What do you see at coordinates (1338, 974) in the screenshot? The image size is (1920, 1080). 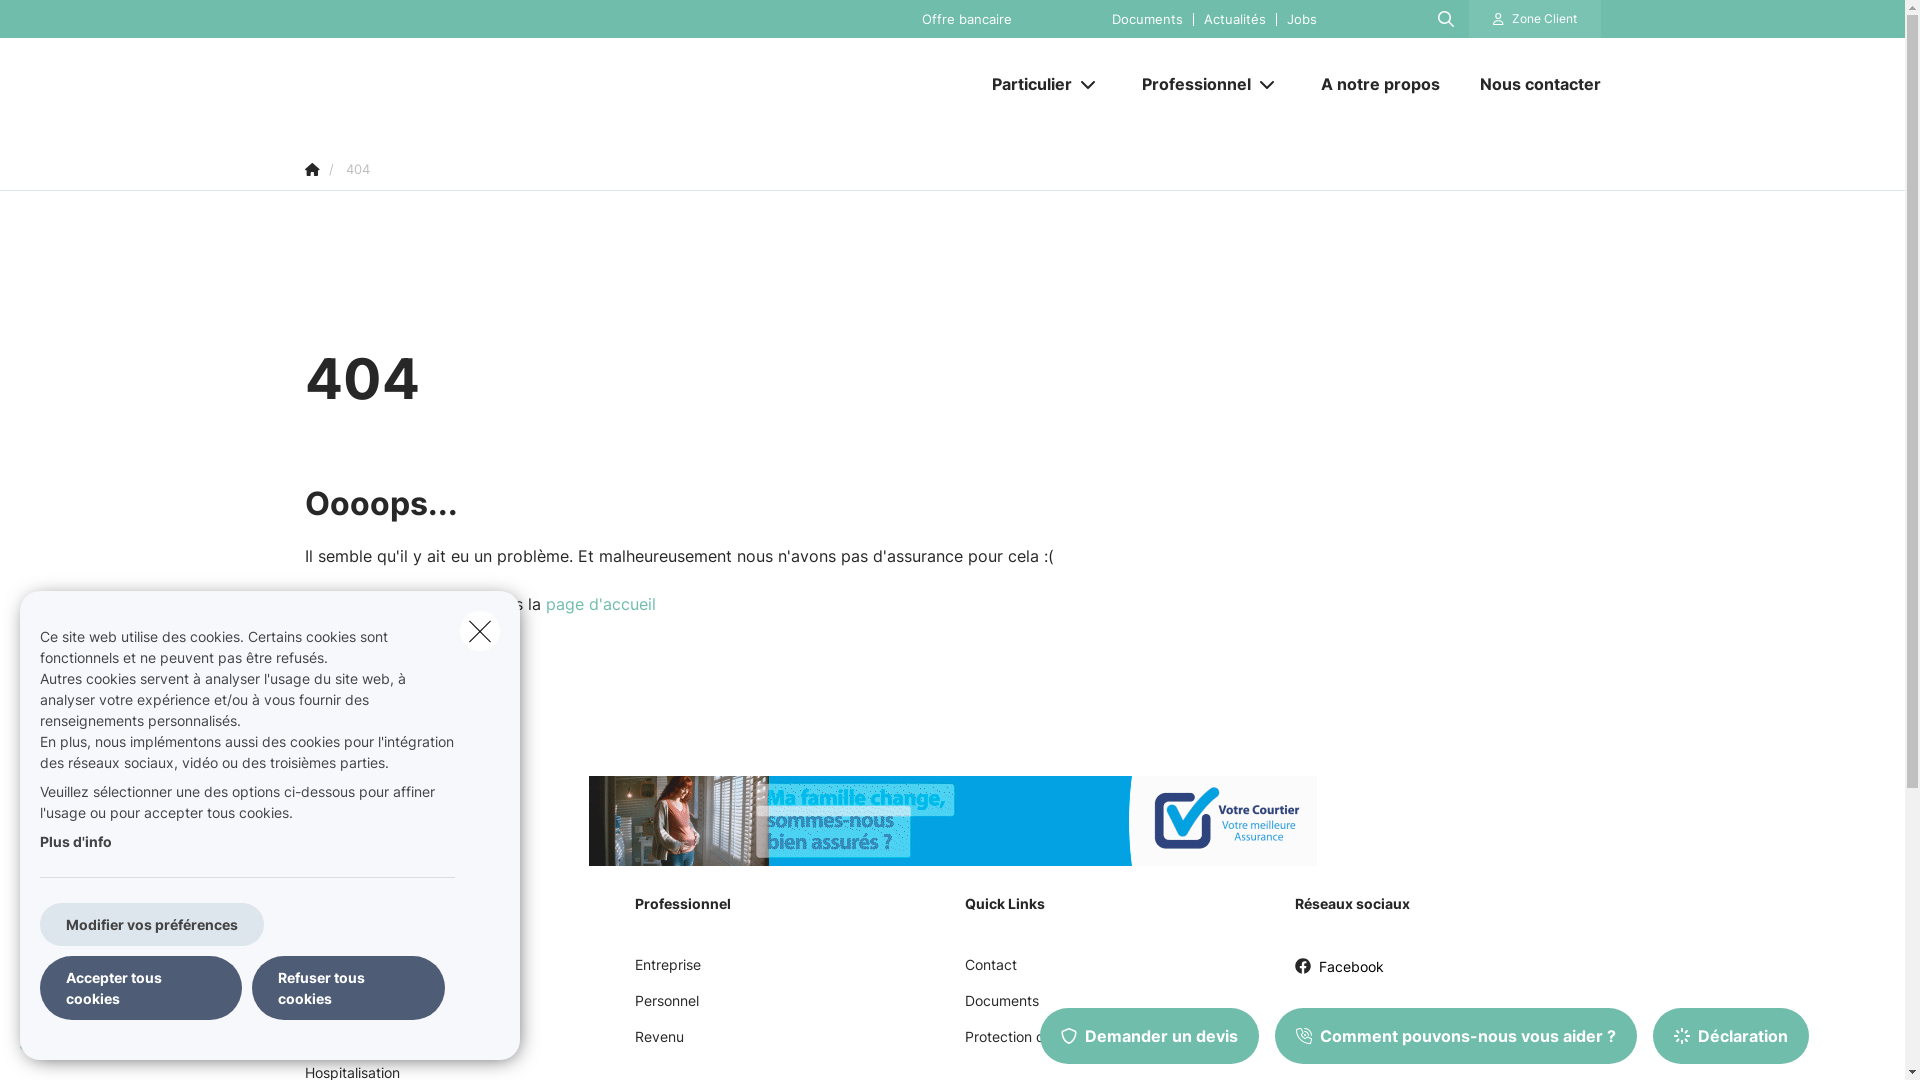 I see `Facebook` at bounding box center [1338, 974].